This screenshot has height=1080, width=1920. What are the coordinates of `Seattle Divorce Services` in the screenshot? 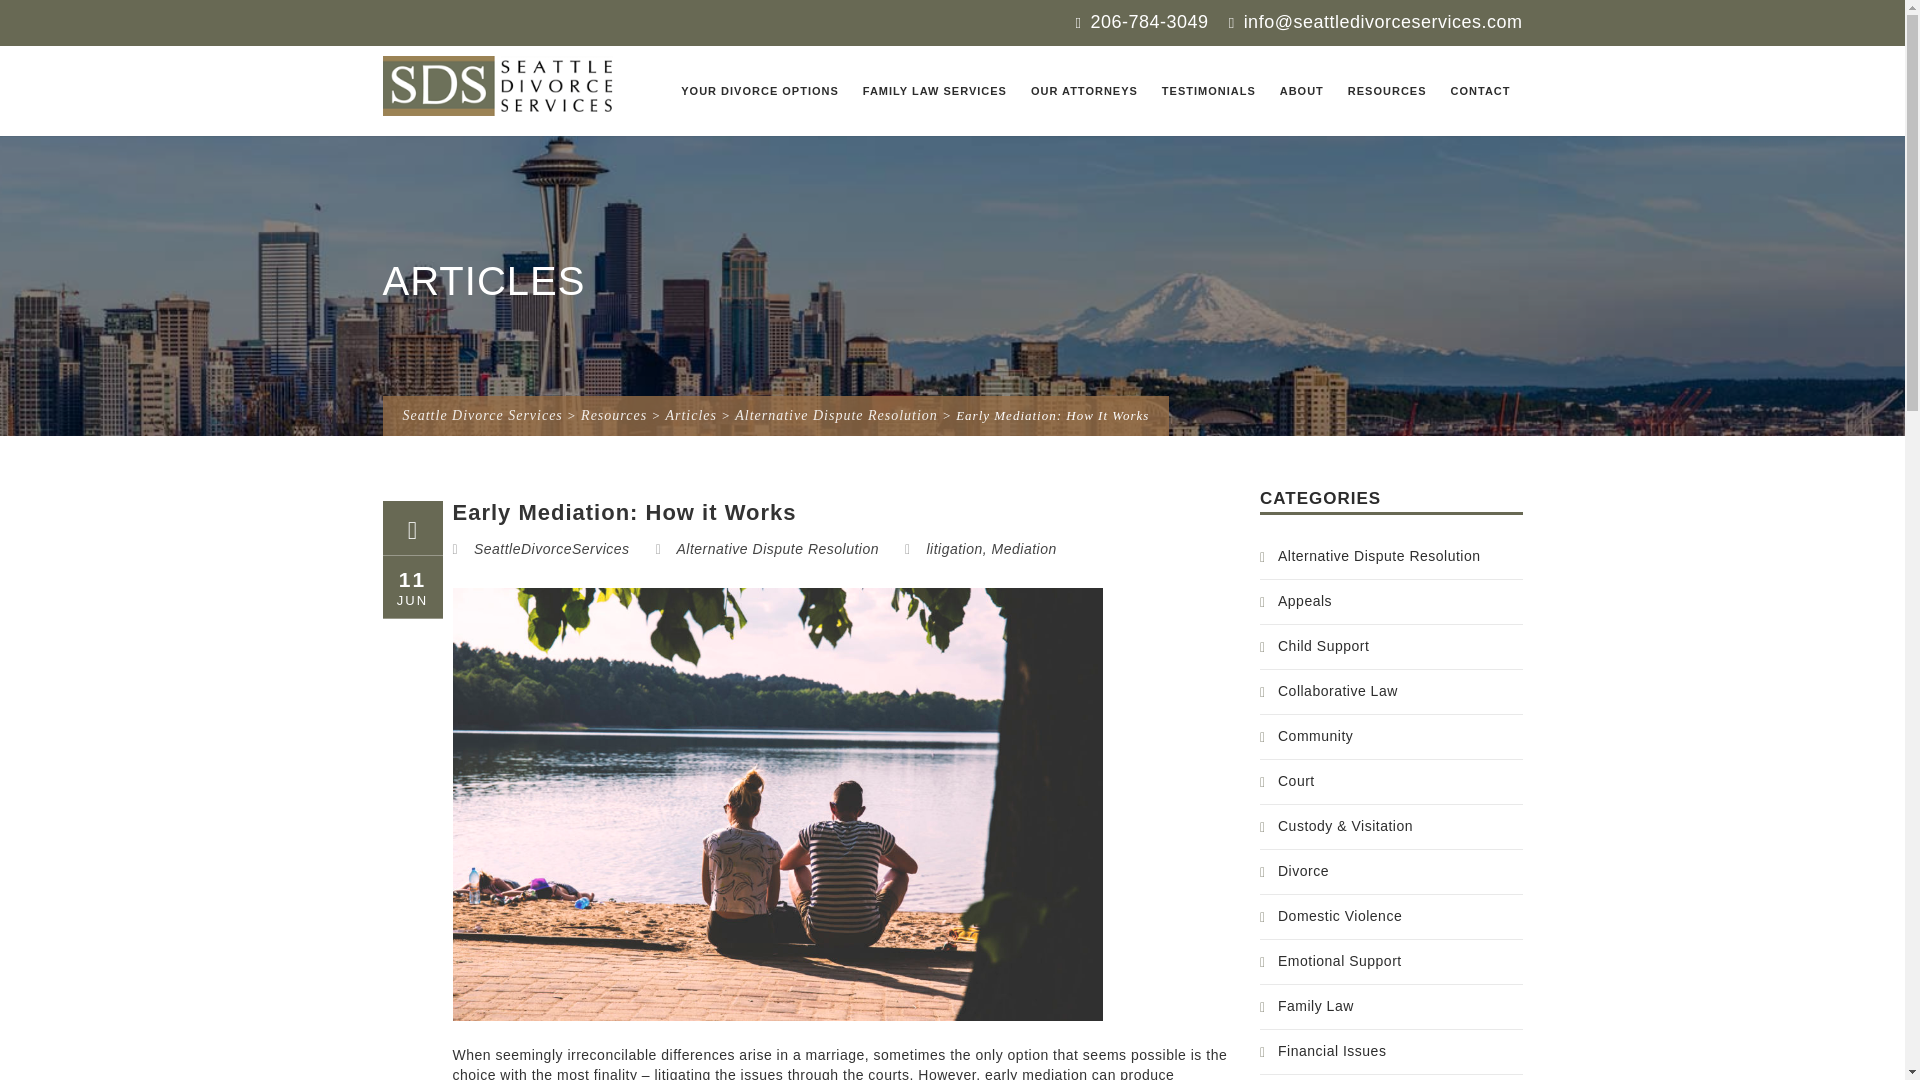 It's located at (500, 86).